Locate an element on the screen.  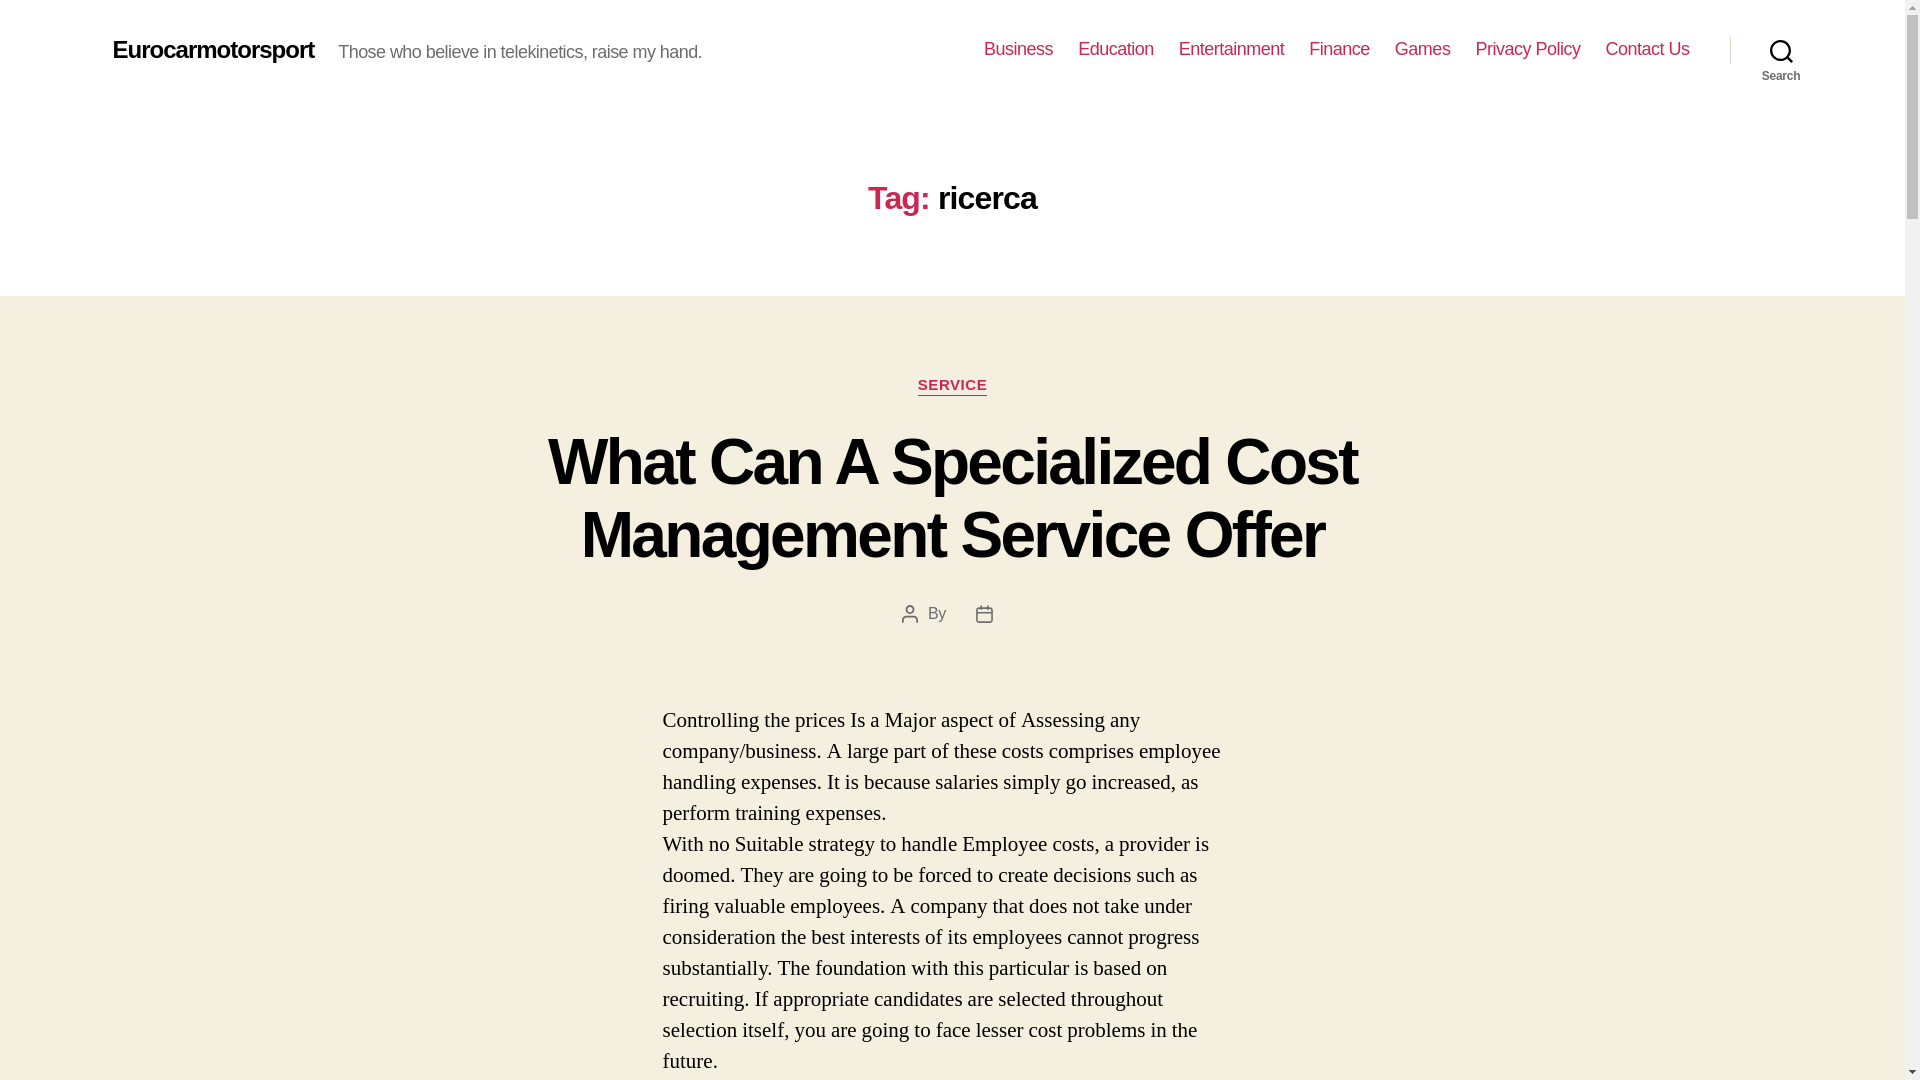
Business is located at coordinates (1018, 49).